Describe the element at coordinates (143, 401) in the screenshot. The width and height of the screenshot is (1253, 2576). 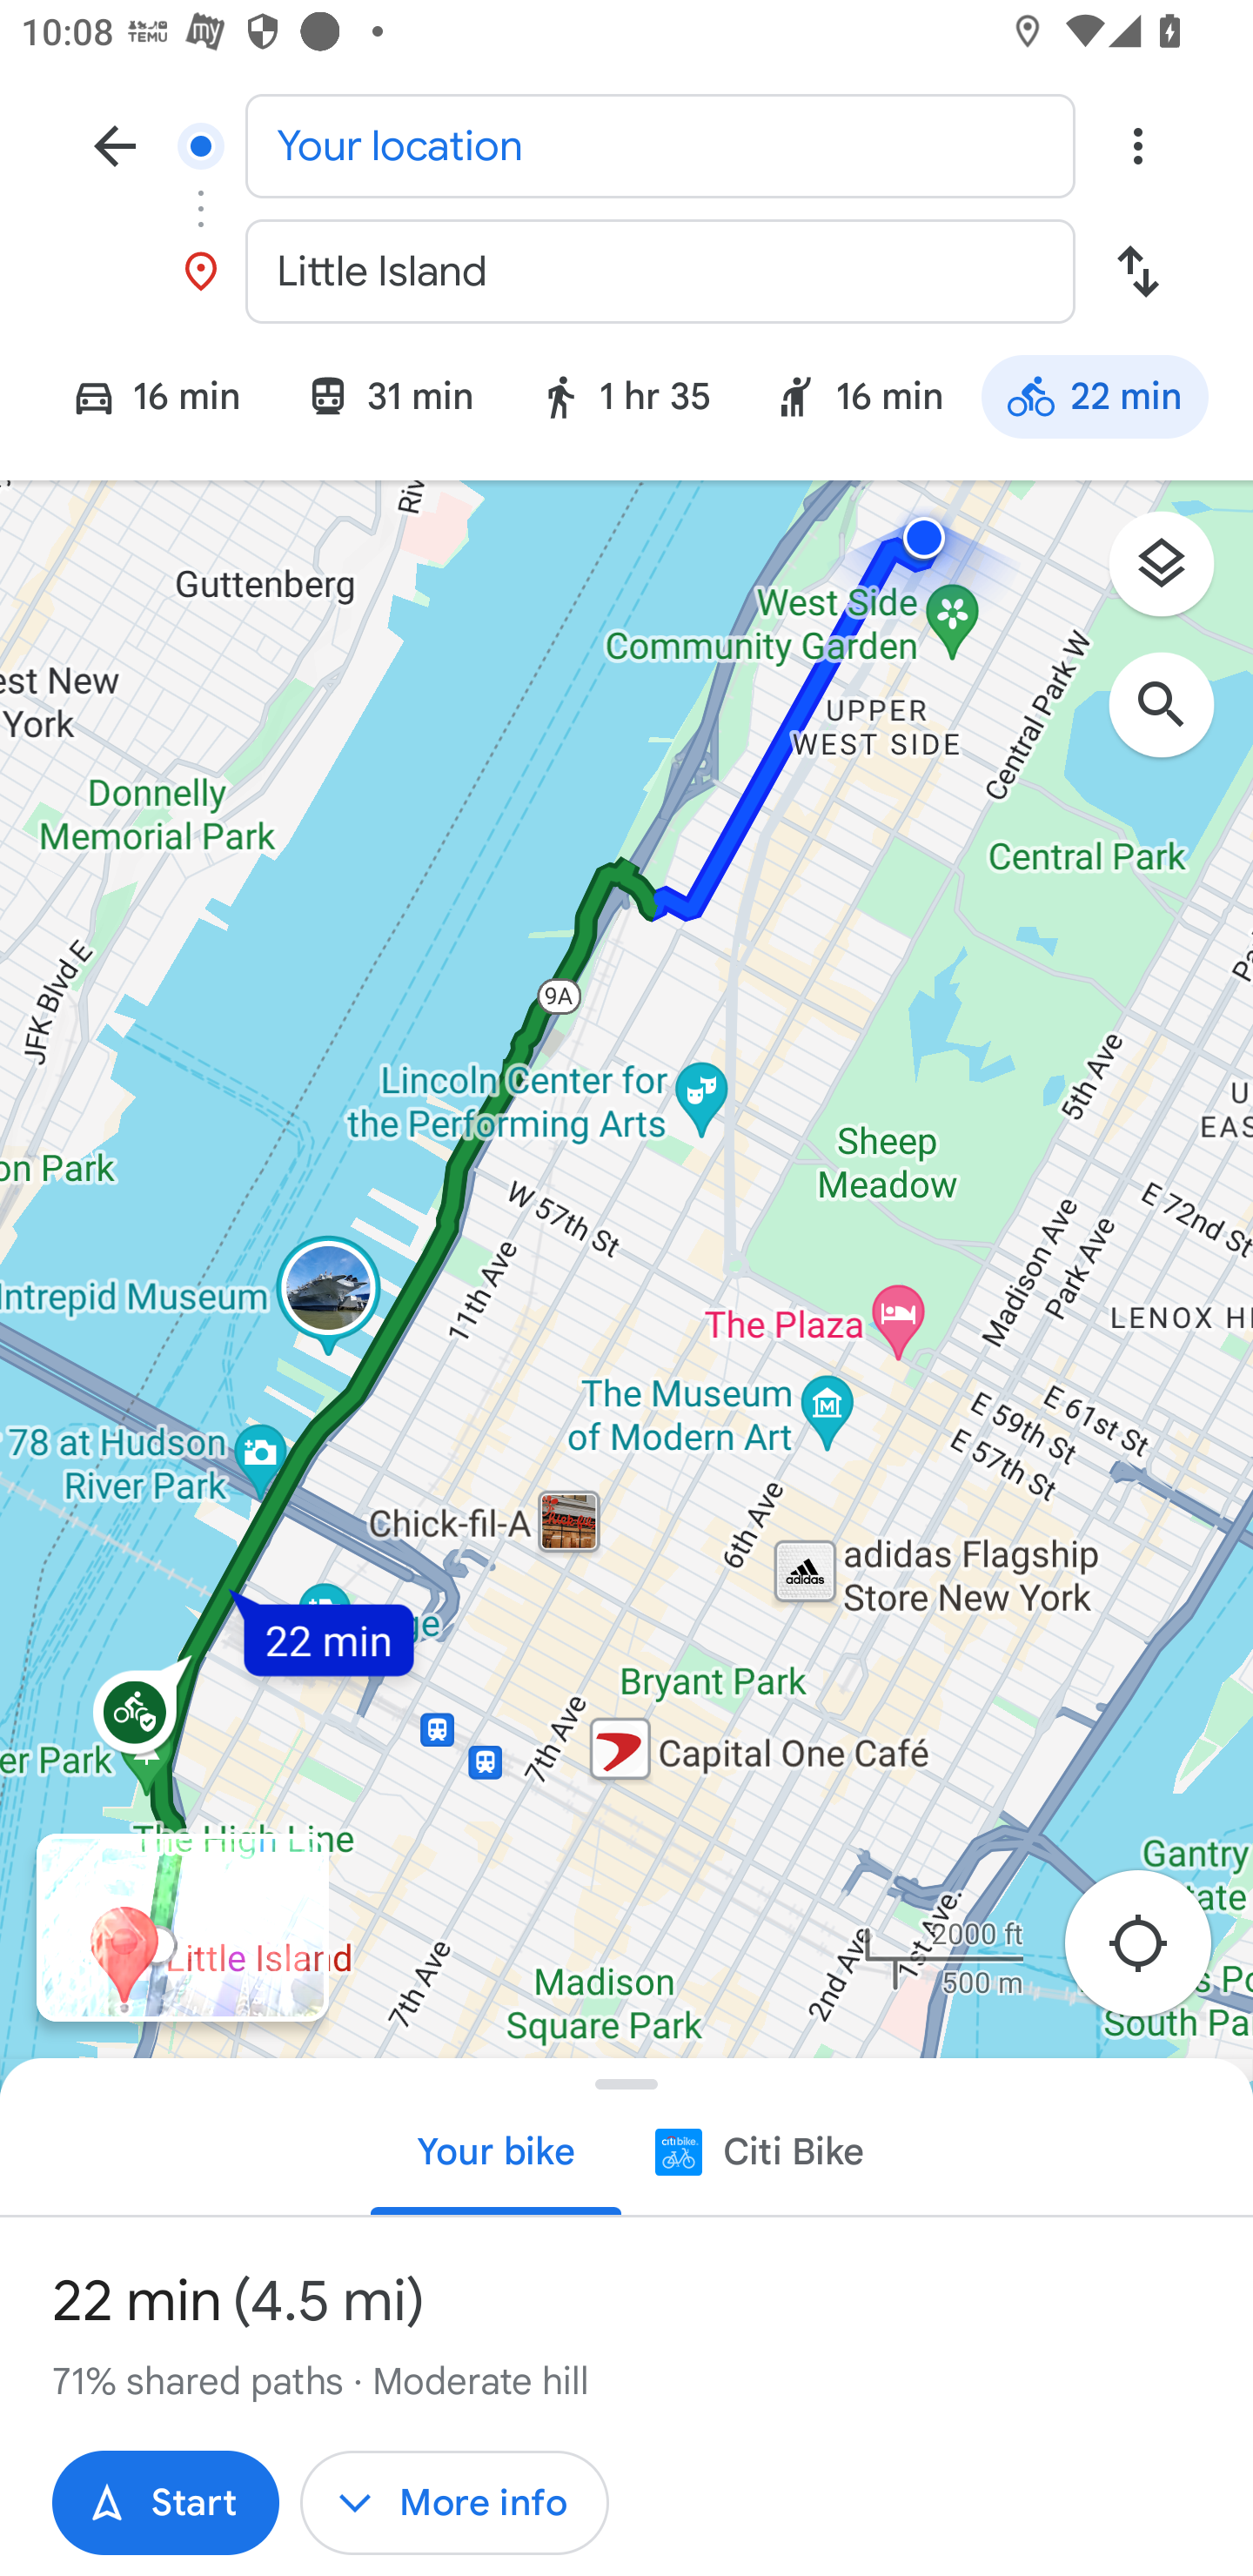
I see `Driving mode: 16 min 16 min` at that location.